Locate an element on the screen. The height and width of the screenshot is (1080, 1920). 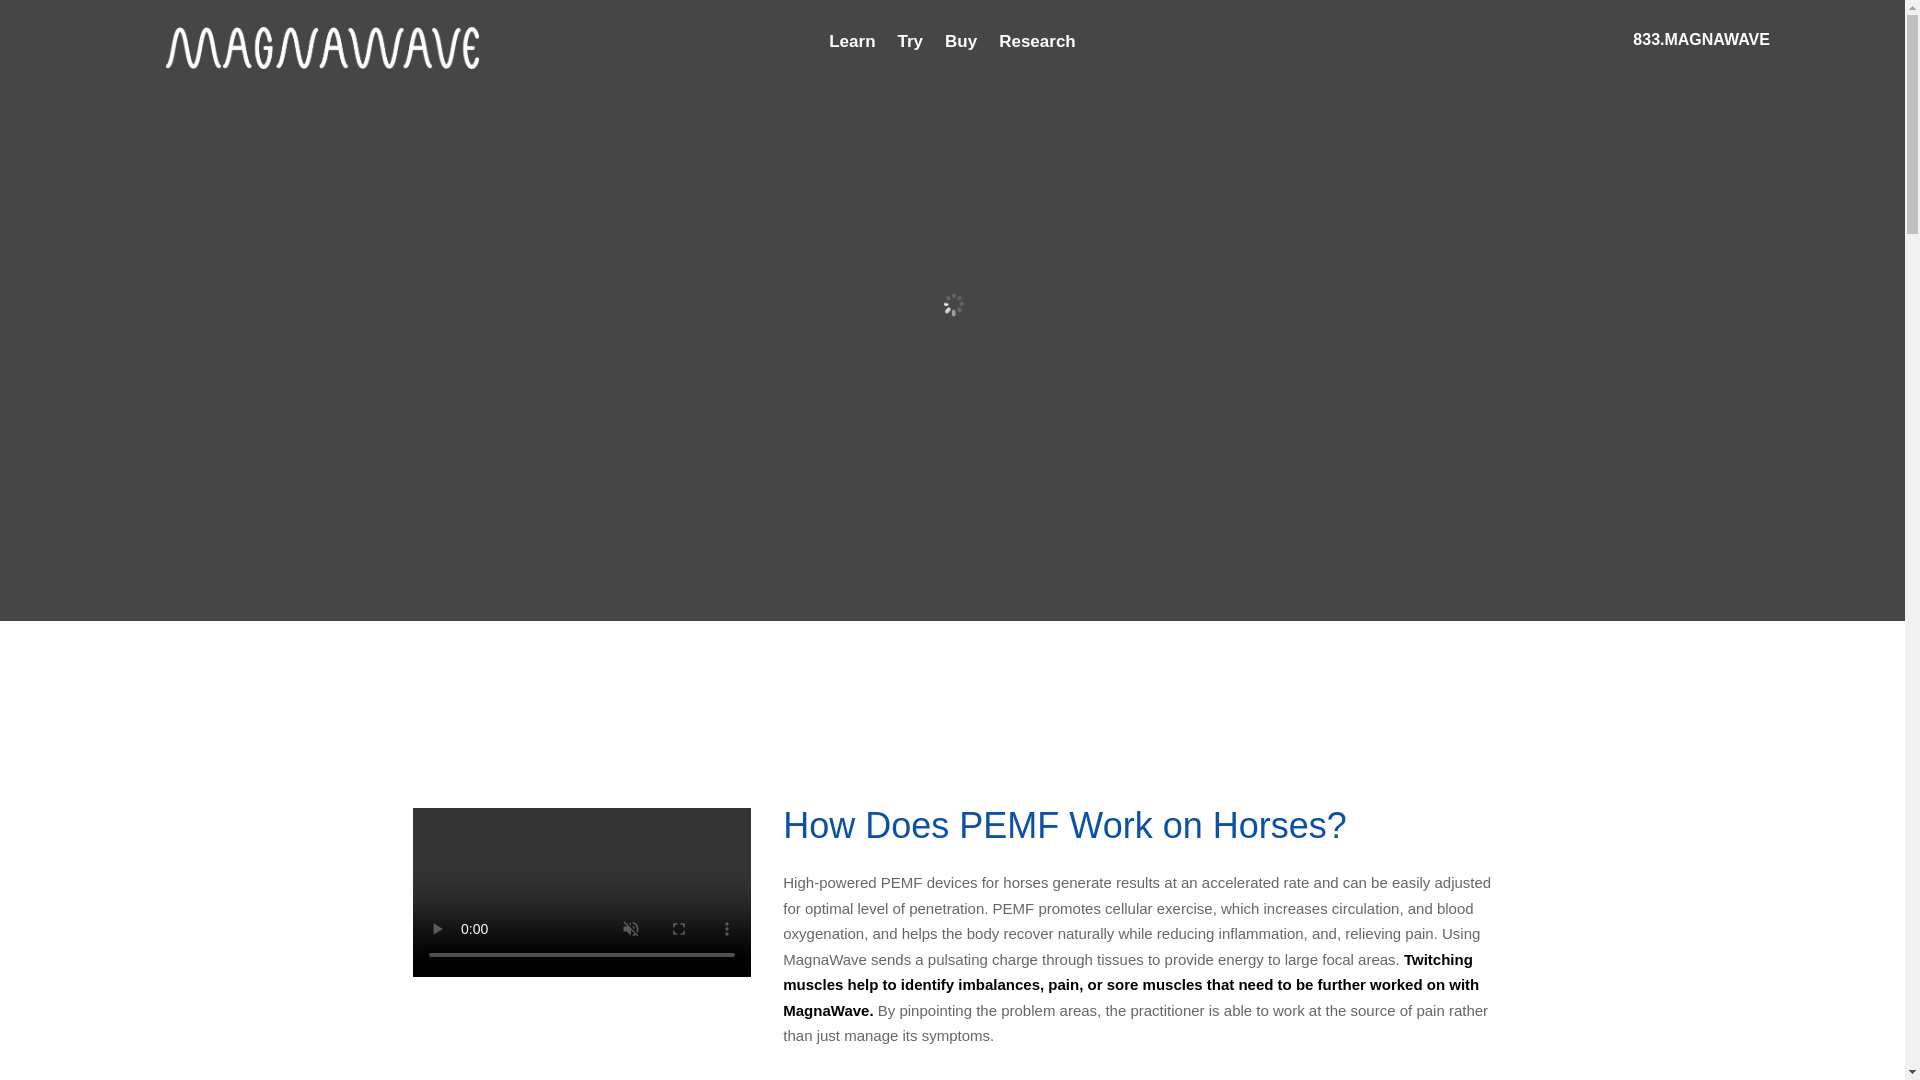
Learn is located at coordinates (852, 46).